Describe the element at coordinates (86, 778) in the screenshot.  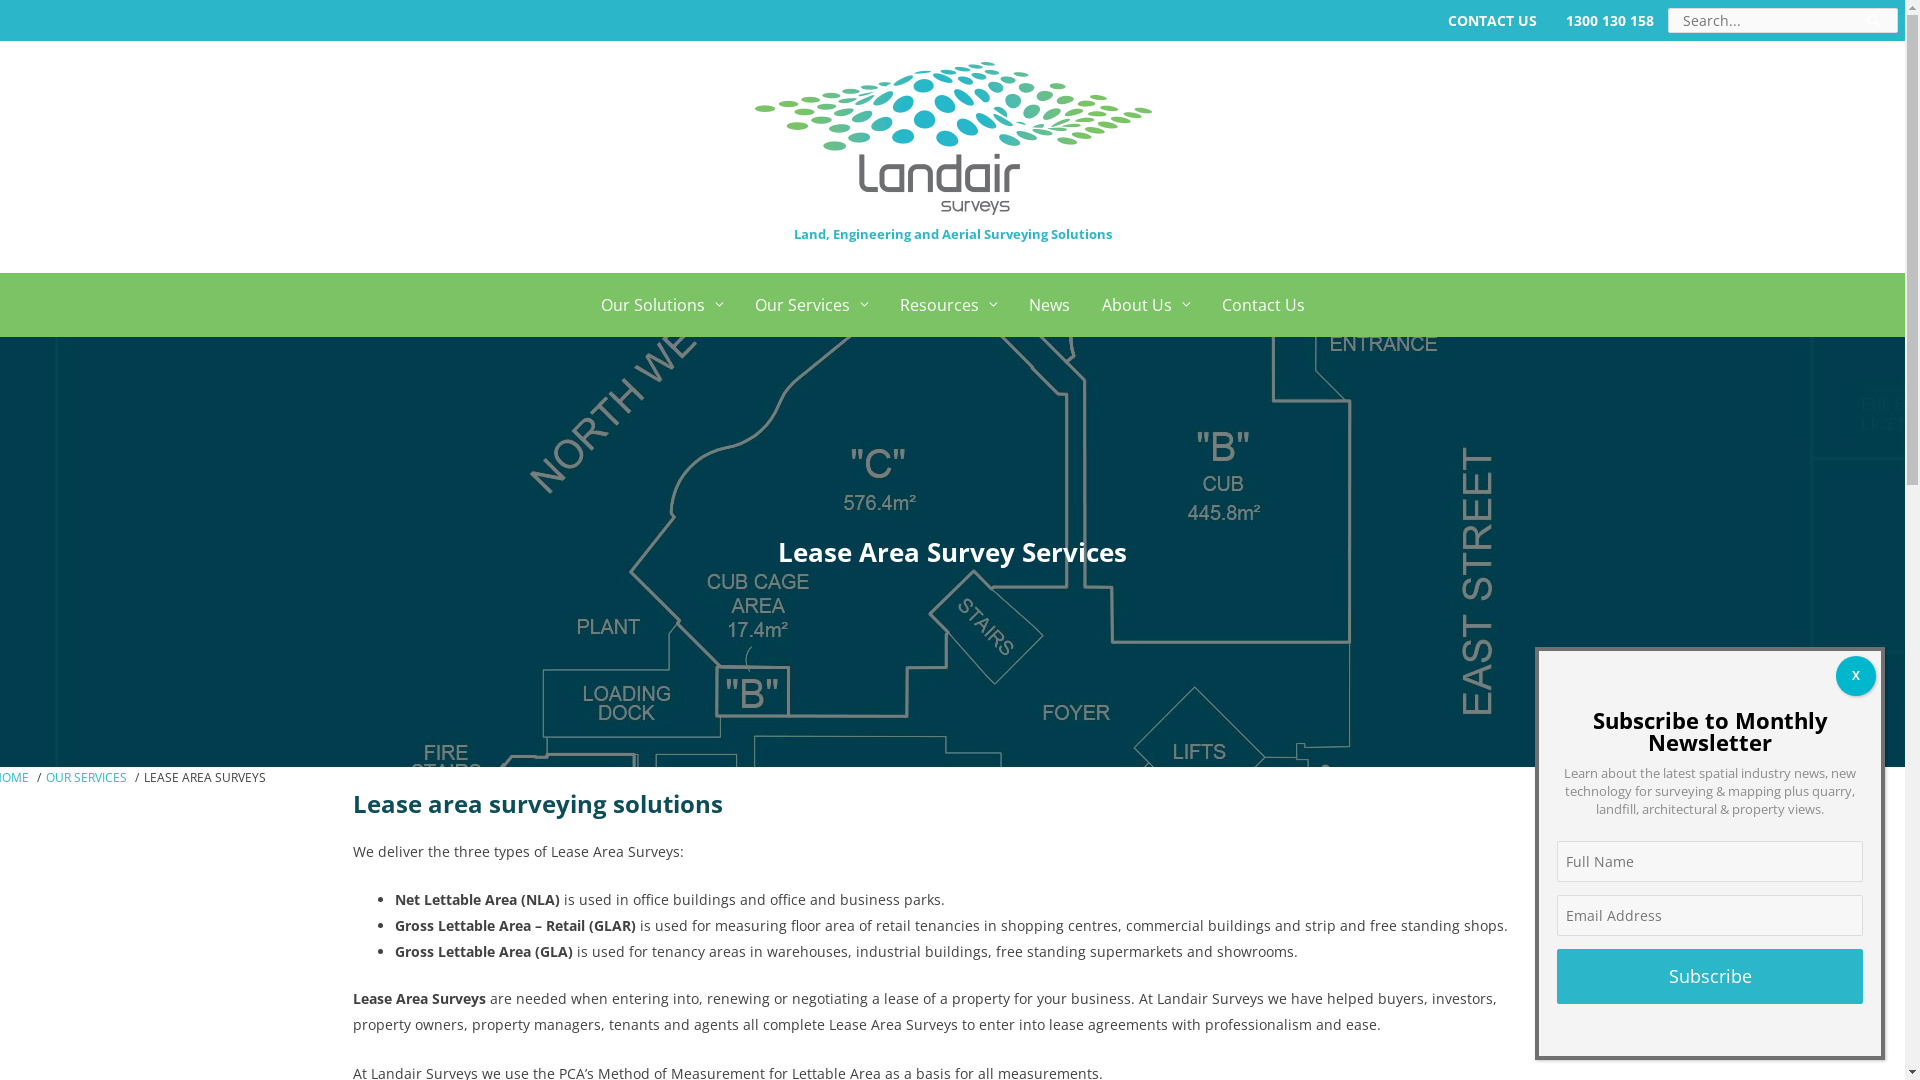
I see `OUR SERVICES` at that location.